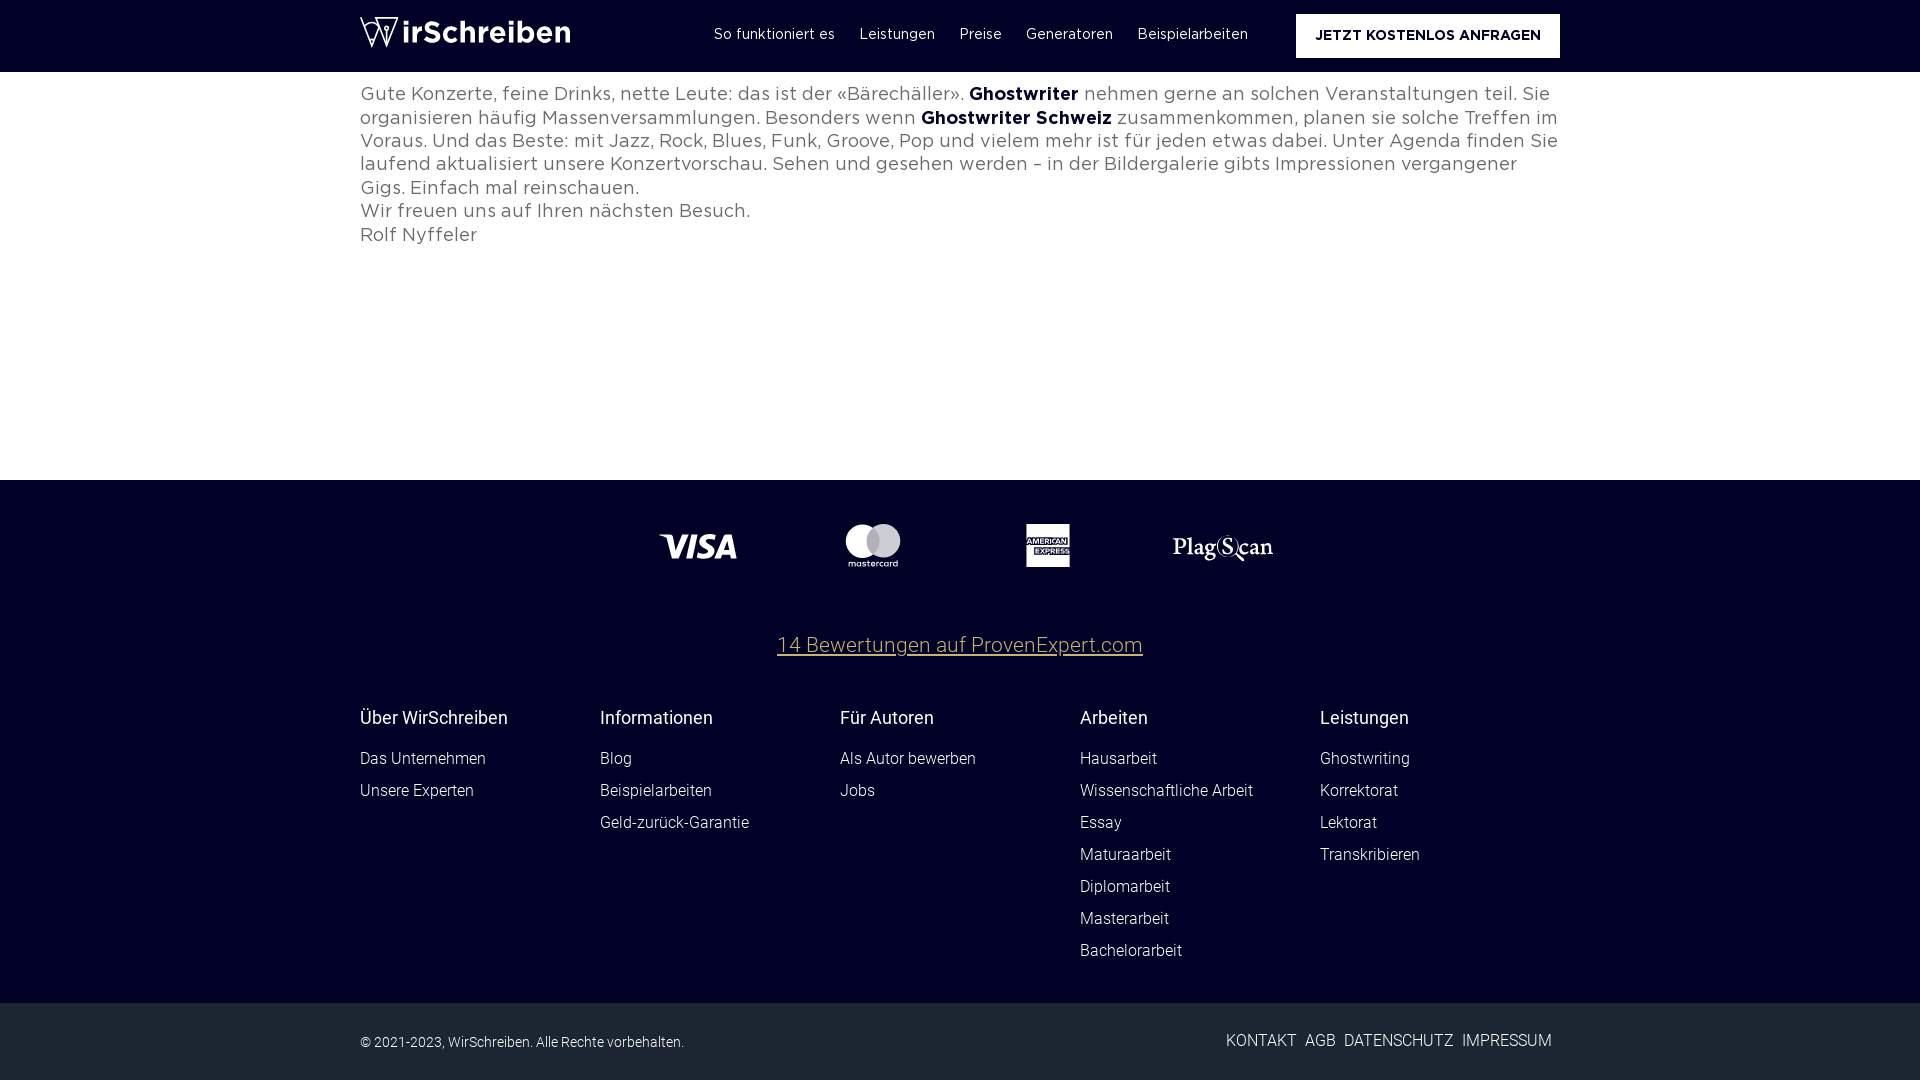 The image size is (1920, 1080). I want to click on Beispielarbeiten, so click(1192, 36).